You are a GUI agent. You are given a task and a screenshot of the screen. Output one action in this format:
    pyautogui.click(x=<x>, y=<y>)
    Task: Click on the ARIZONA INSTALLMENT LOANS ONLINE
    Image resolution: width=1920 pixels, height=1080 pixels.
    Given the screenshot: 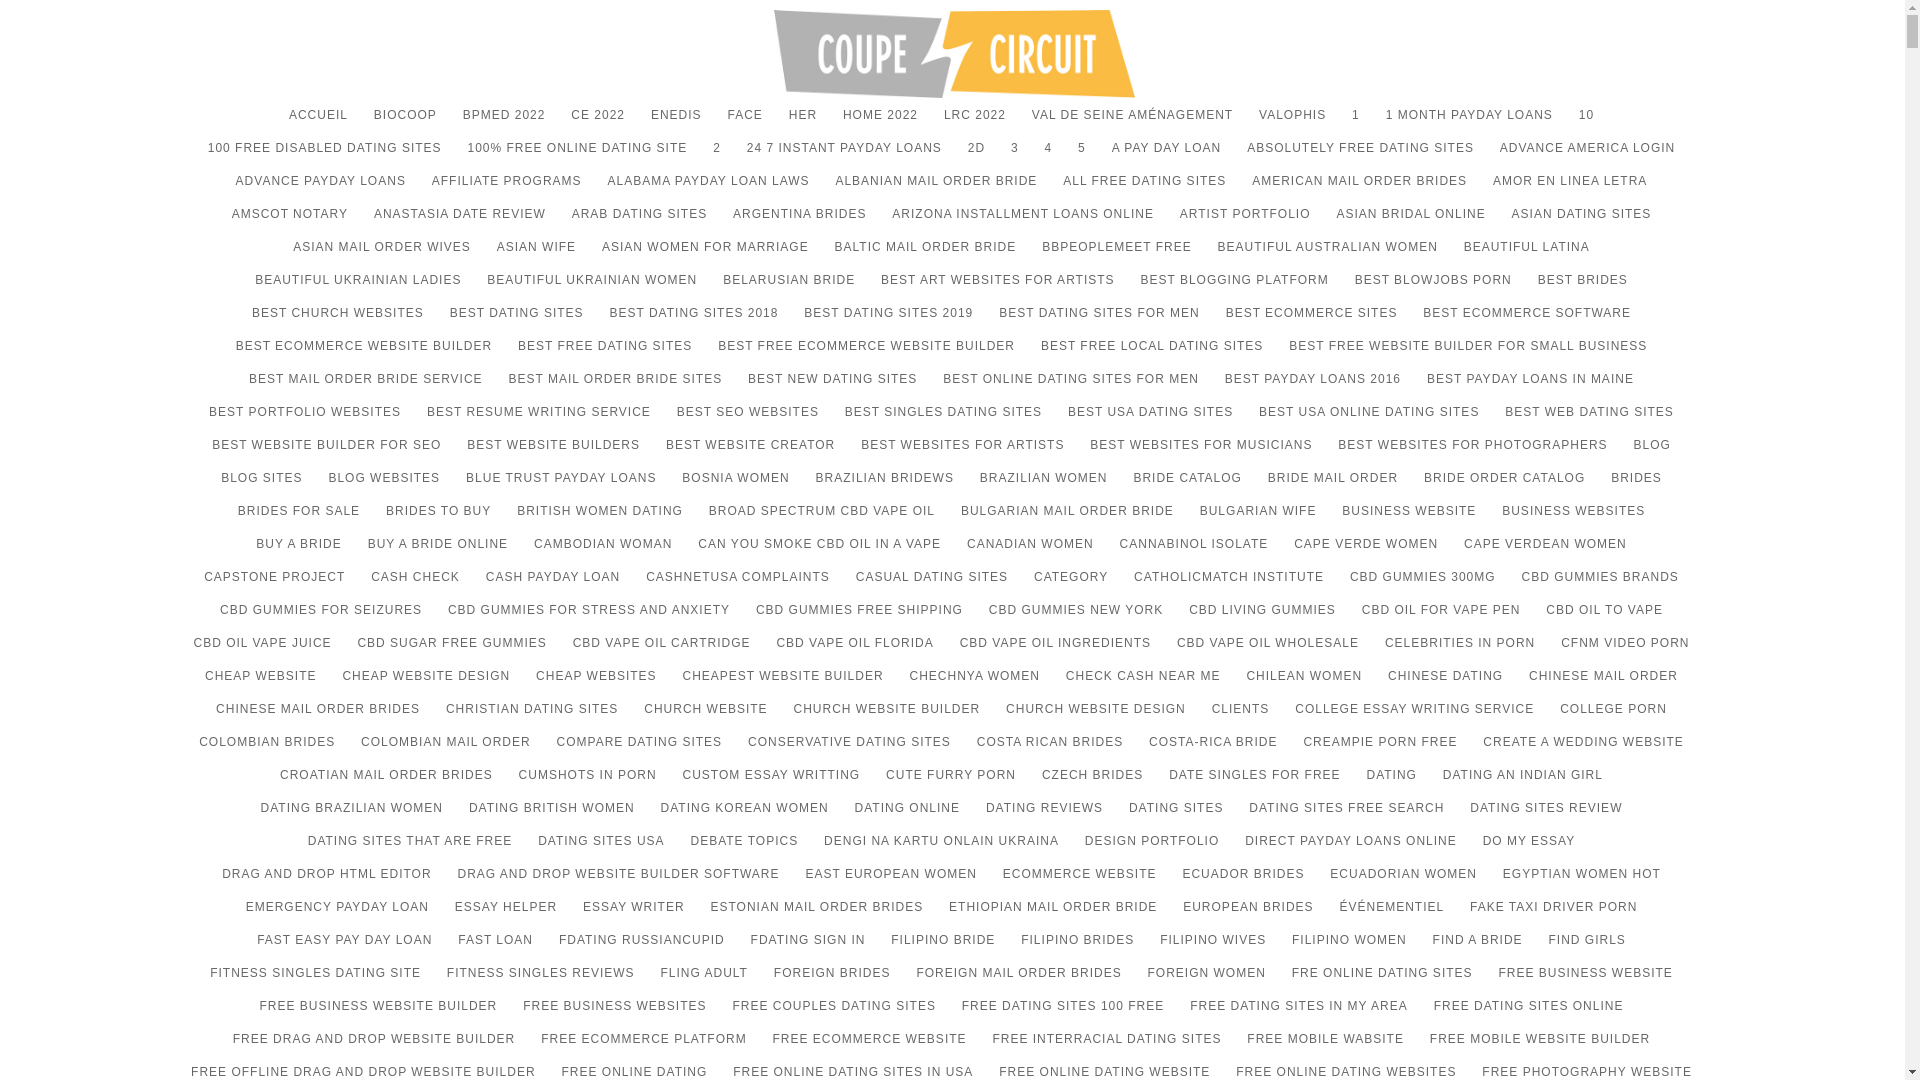 What is the action you would take?
    pyautogui.click(x=1022, y=223)
    